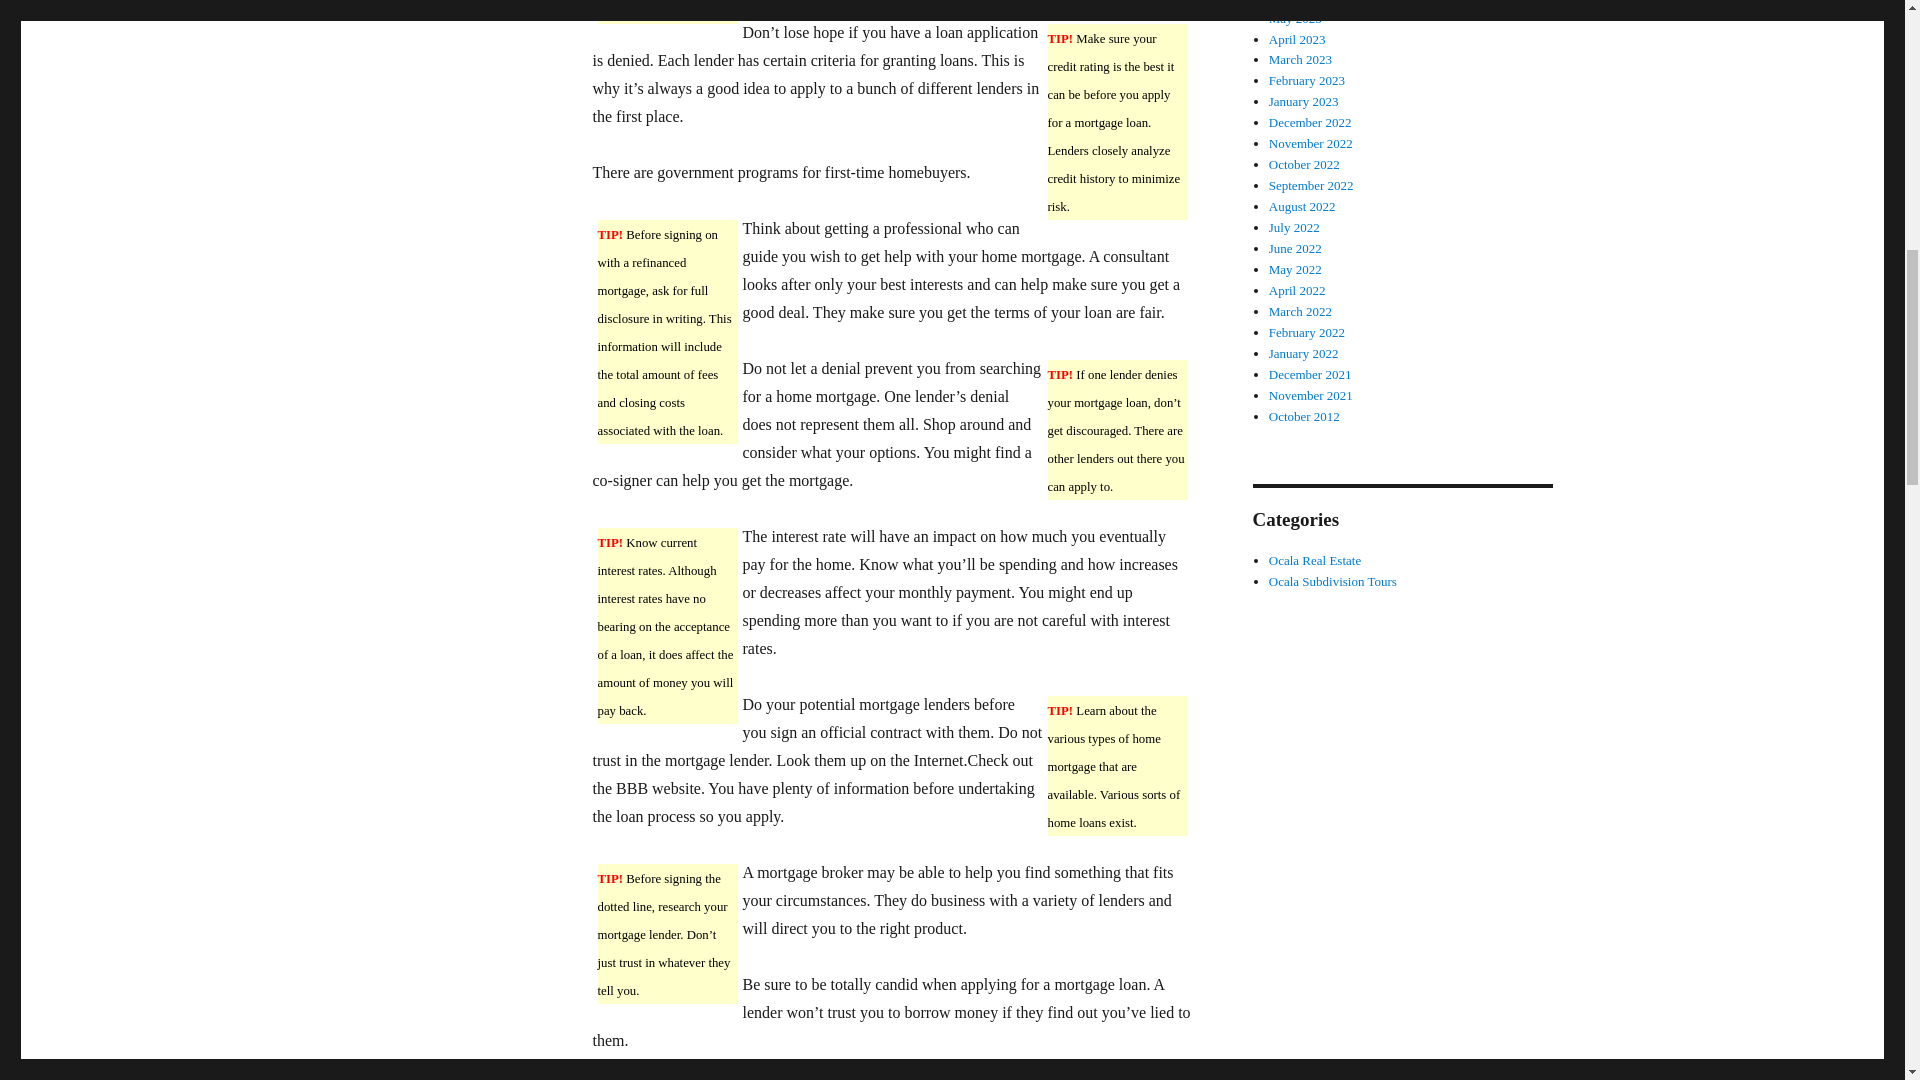 Image resolution: width=1920 pixels, height=1080 pixels. I want to click on July 2022, so click(1294, 228).